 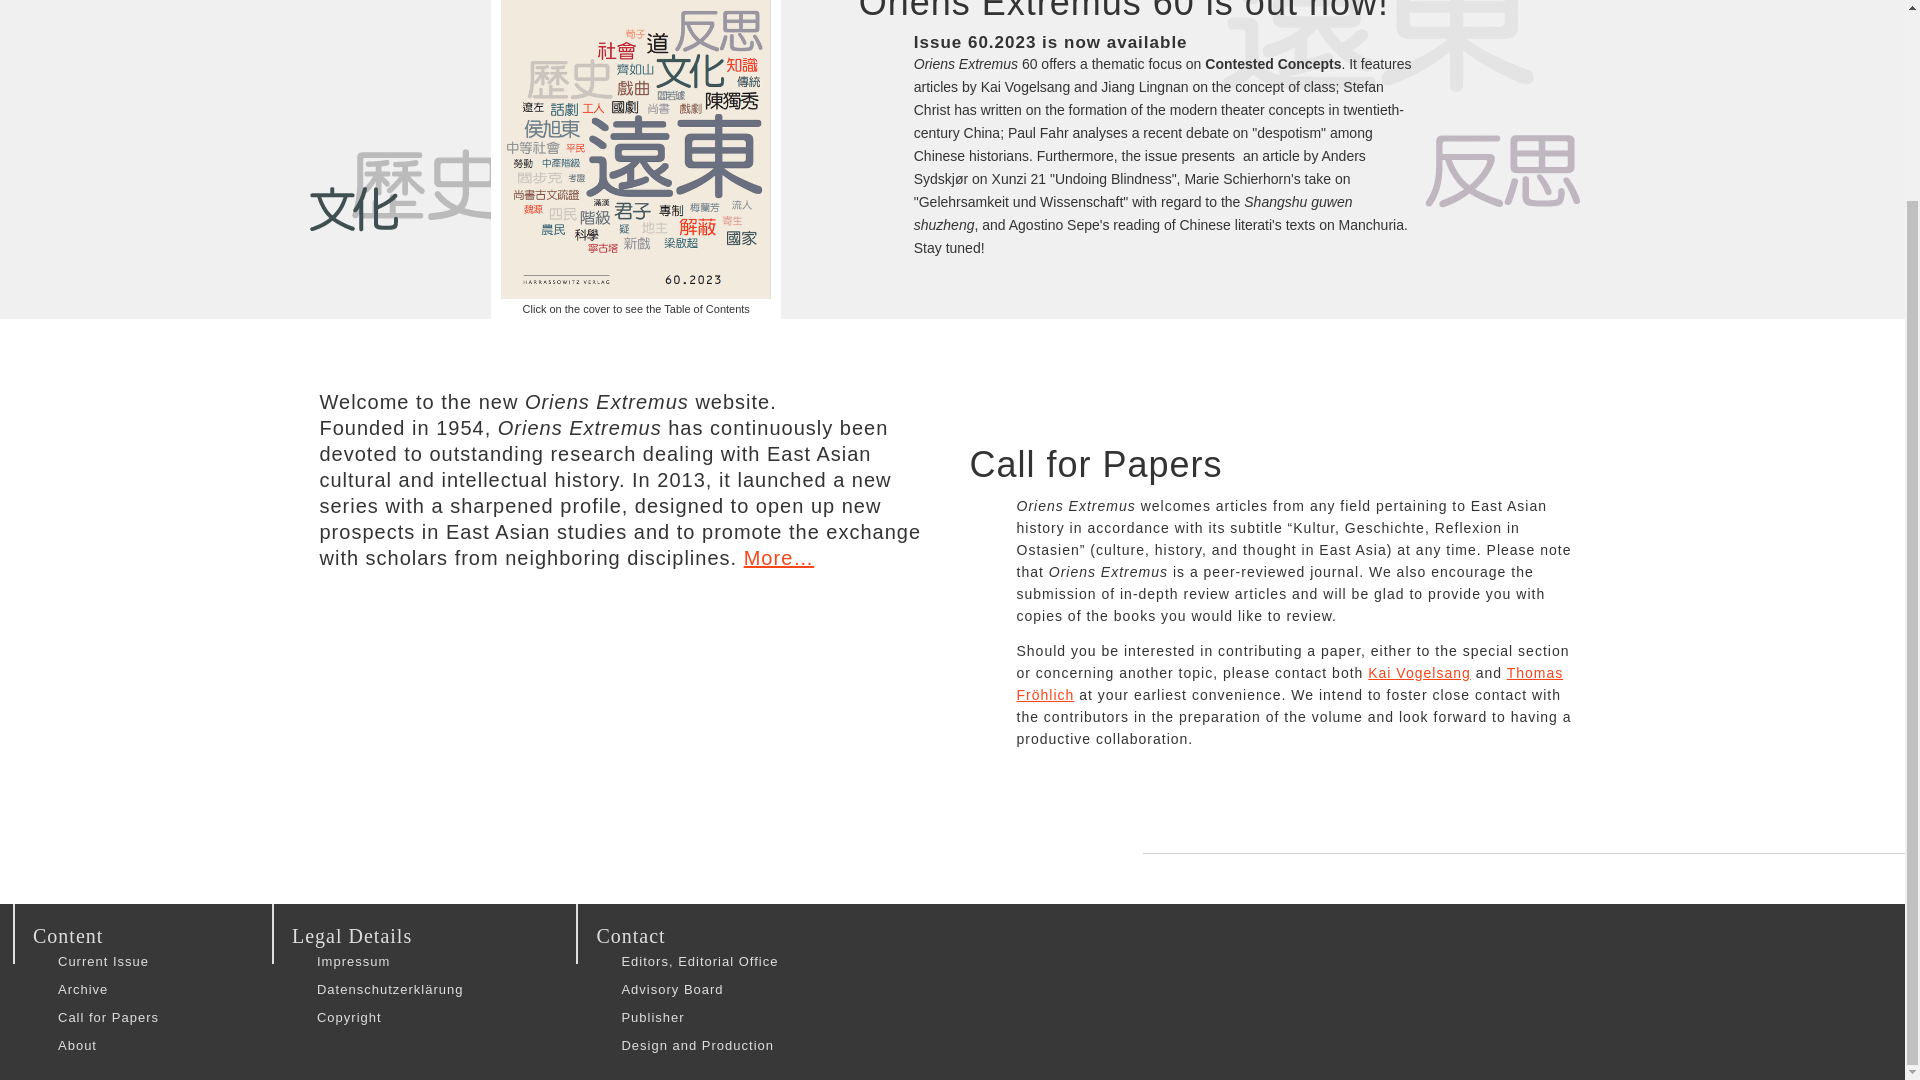 I want to click on Copyright, so click(x=389, y=1017).